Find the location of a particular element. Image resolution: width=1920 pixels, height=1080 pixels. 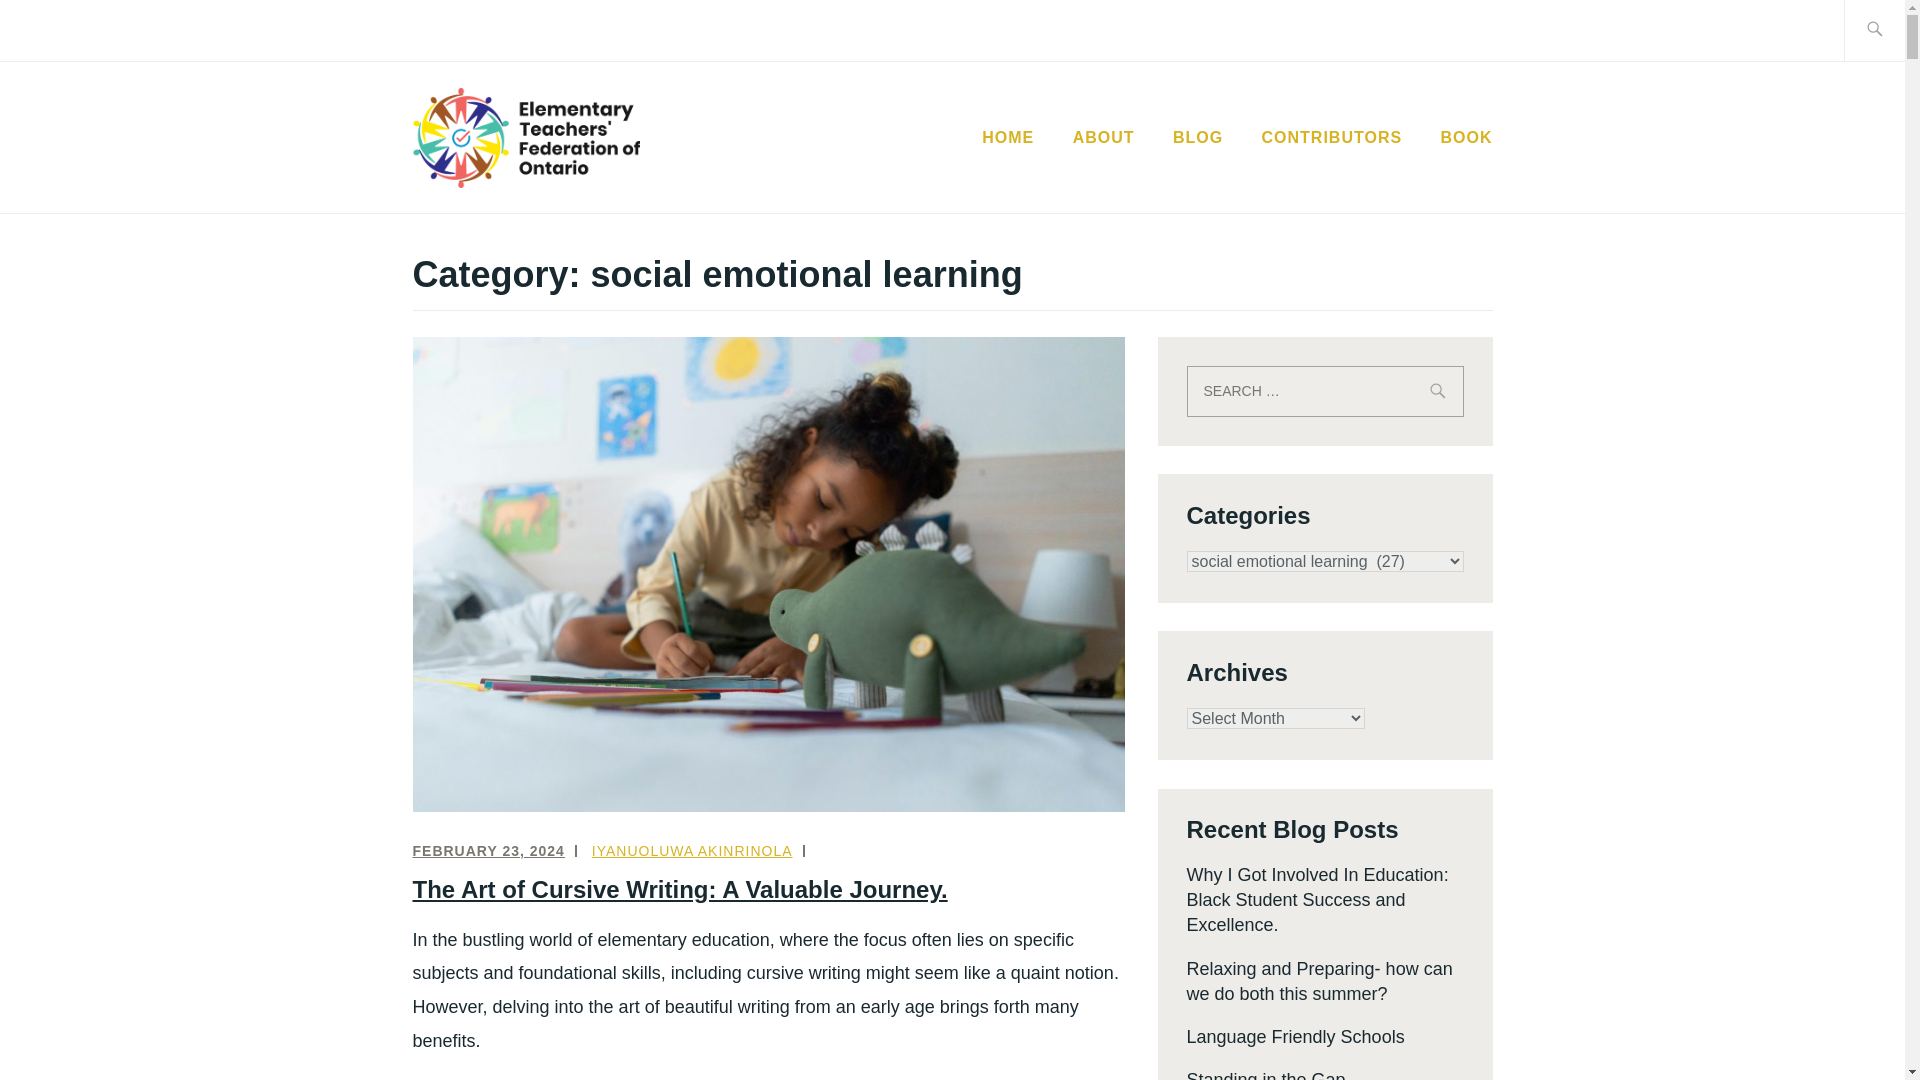

Search is located at coordinates (62, 29).